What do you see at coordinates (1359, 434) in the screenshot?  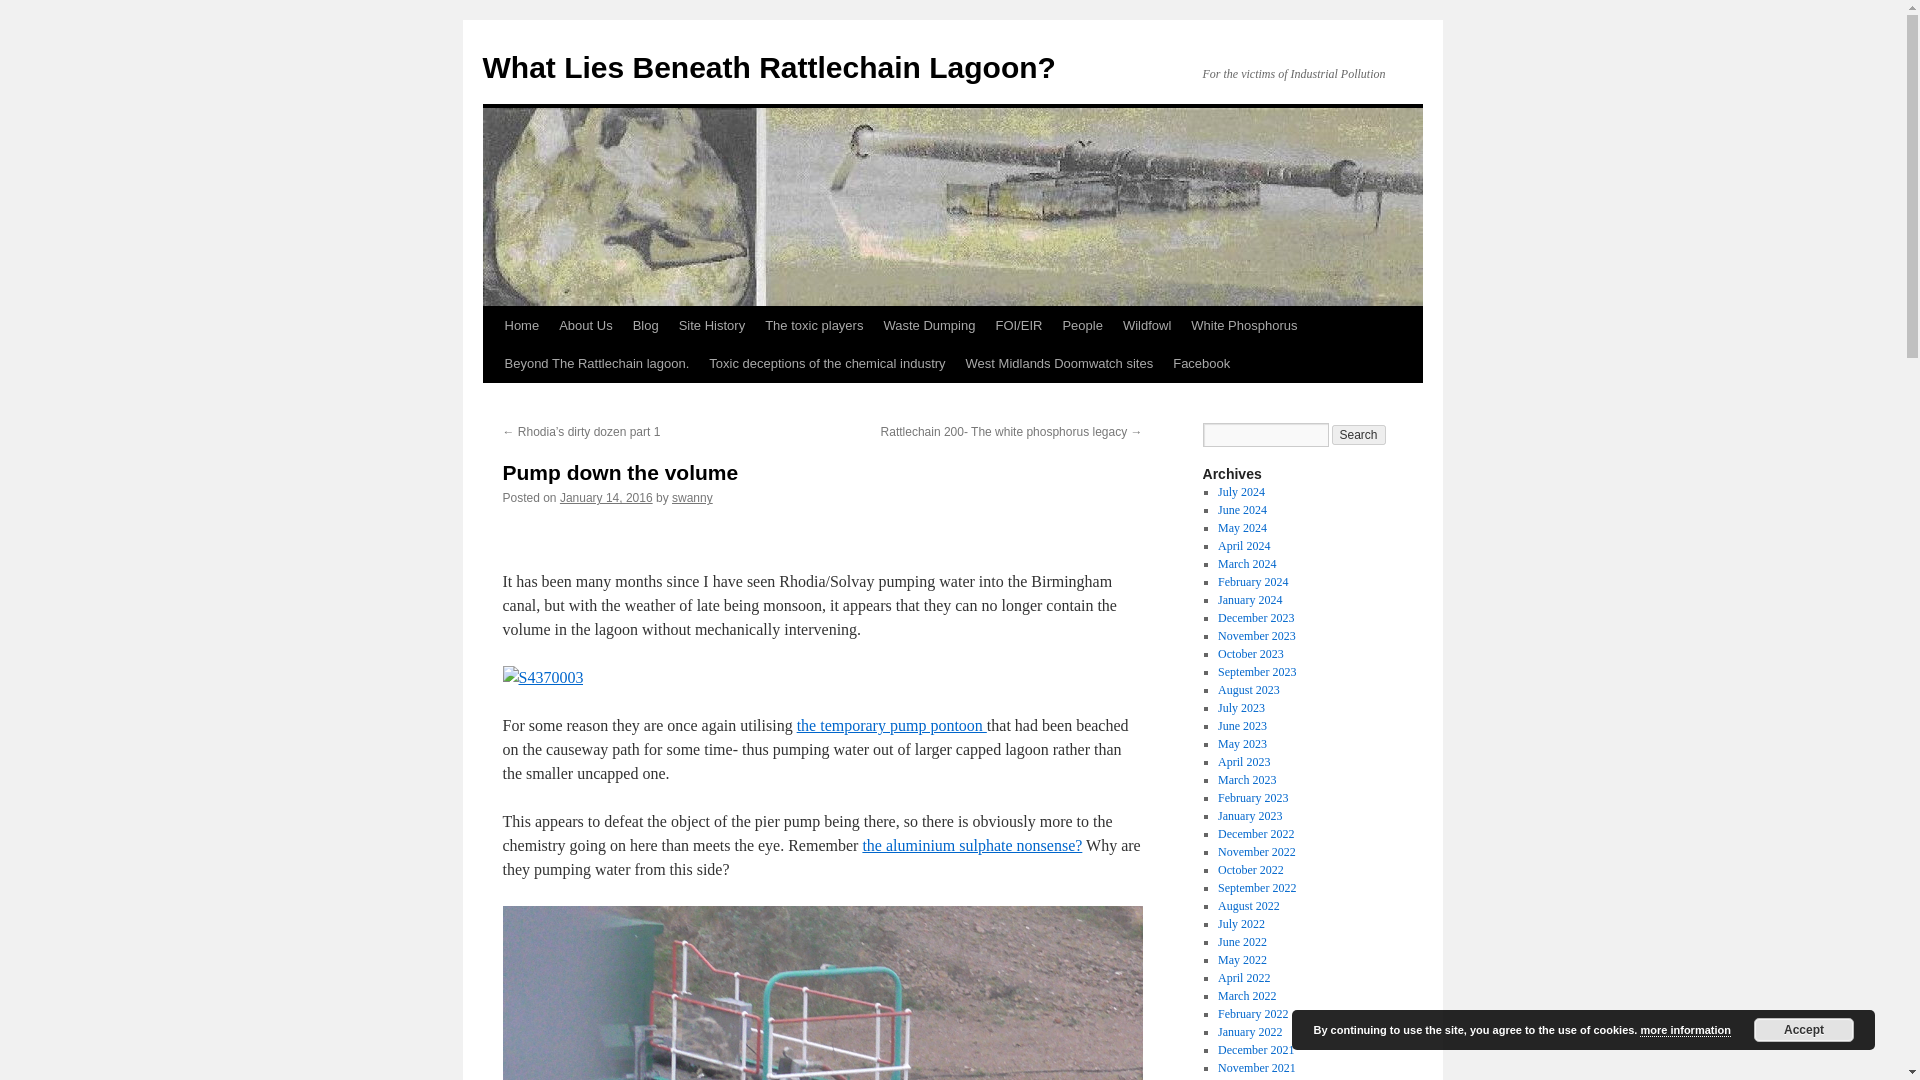 I see `Search` at bounding box center [1359, 434].